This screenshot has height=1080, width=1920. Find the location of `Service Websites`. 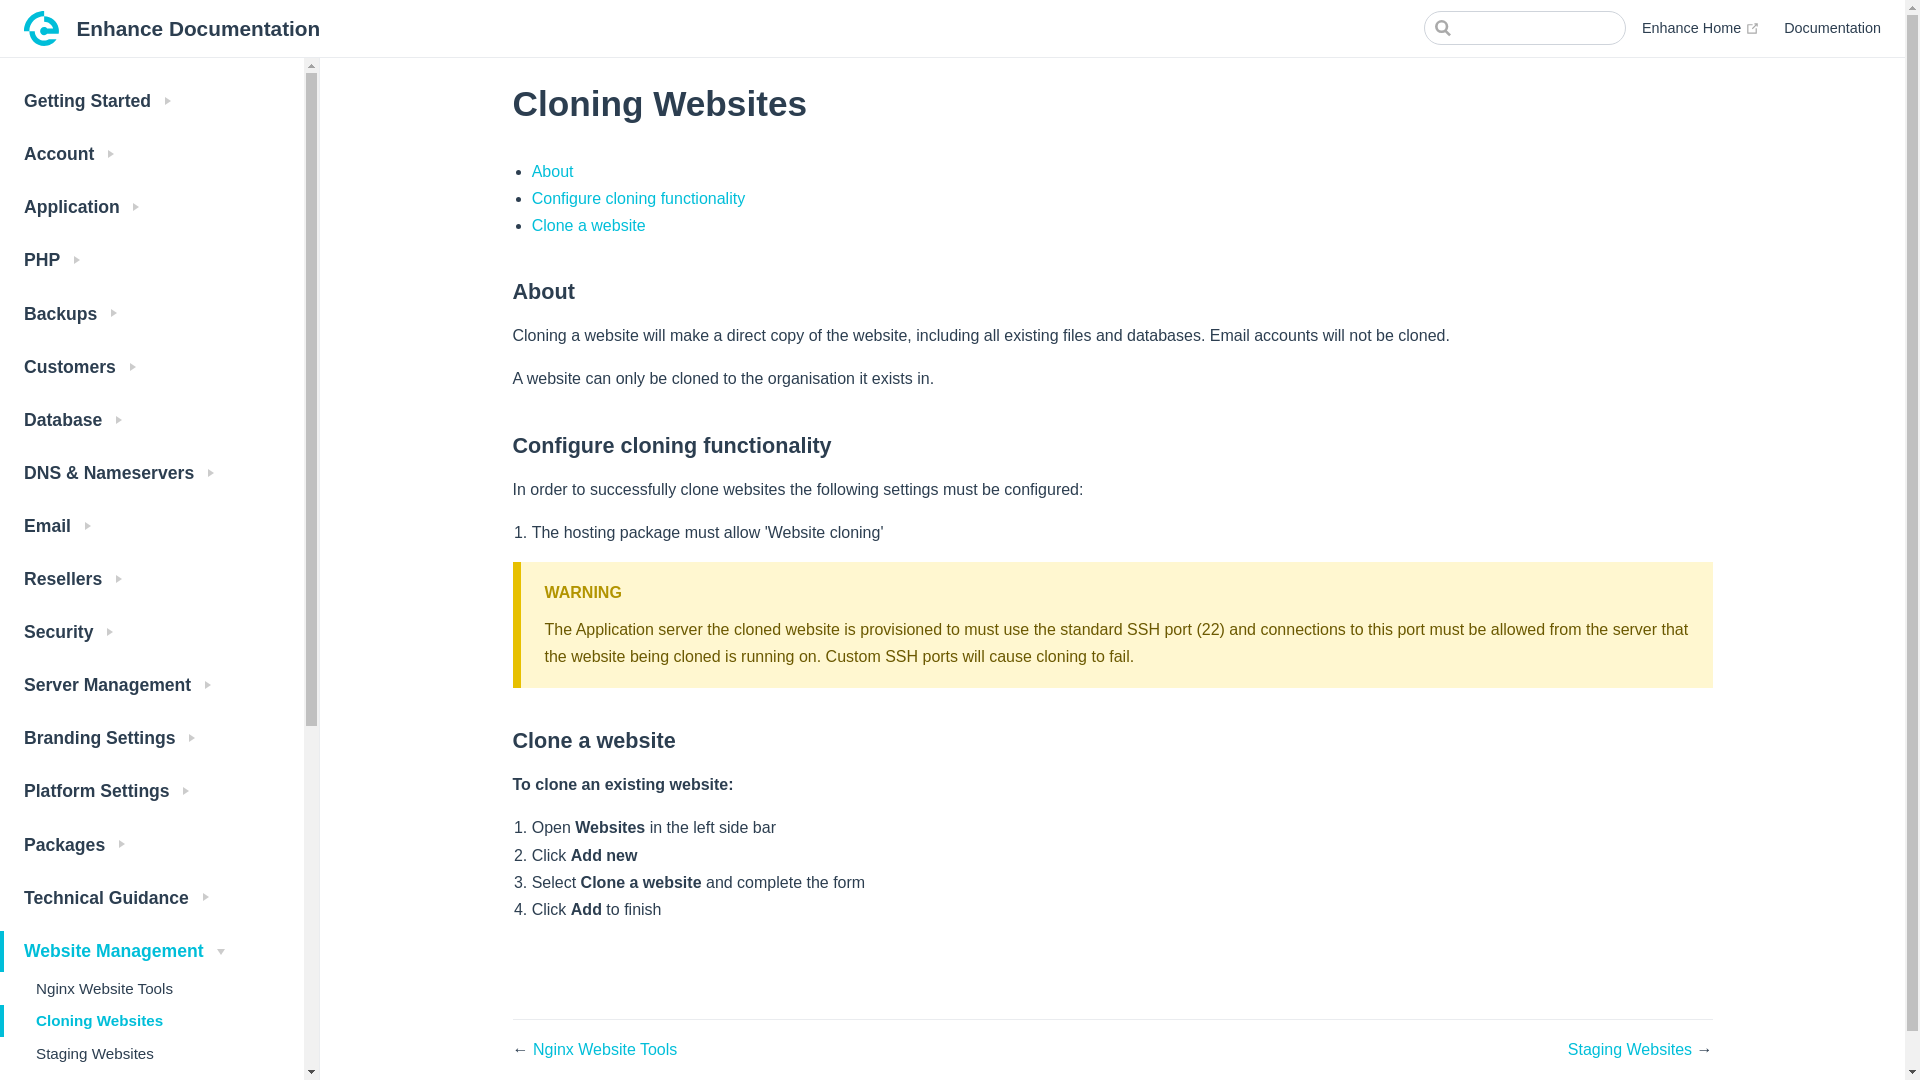

Service Websites is located at coordinates (152, 1075).